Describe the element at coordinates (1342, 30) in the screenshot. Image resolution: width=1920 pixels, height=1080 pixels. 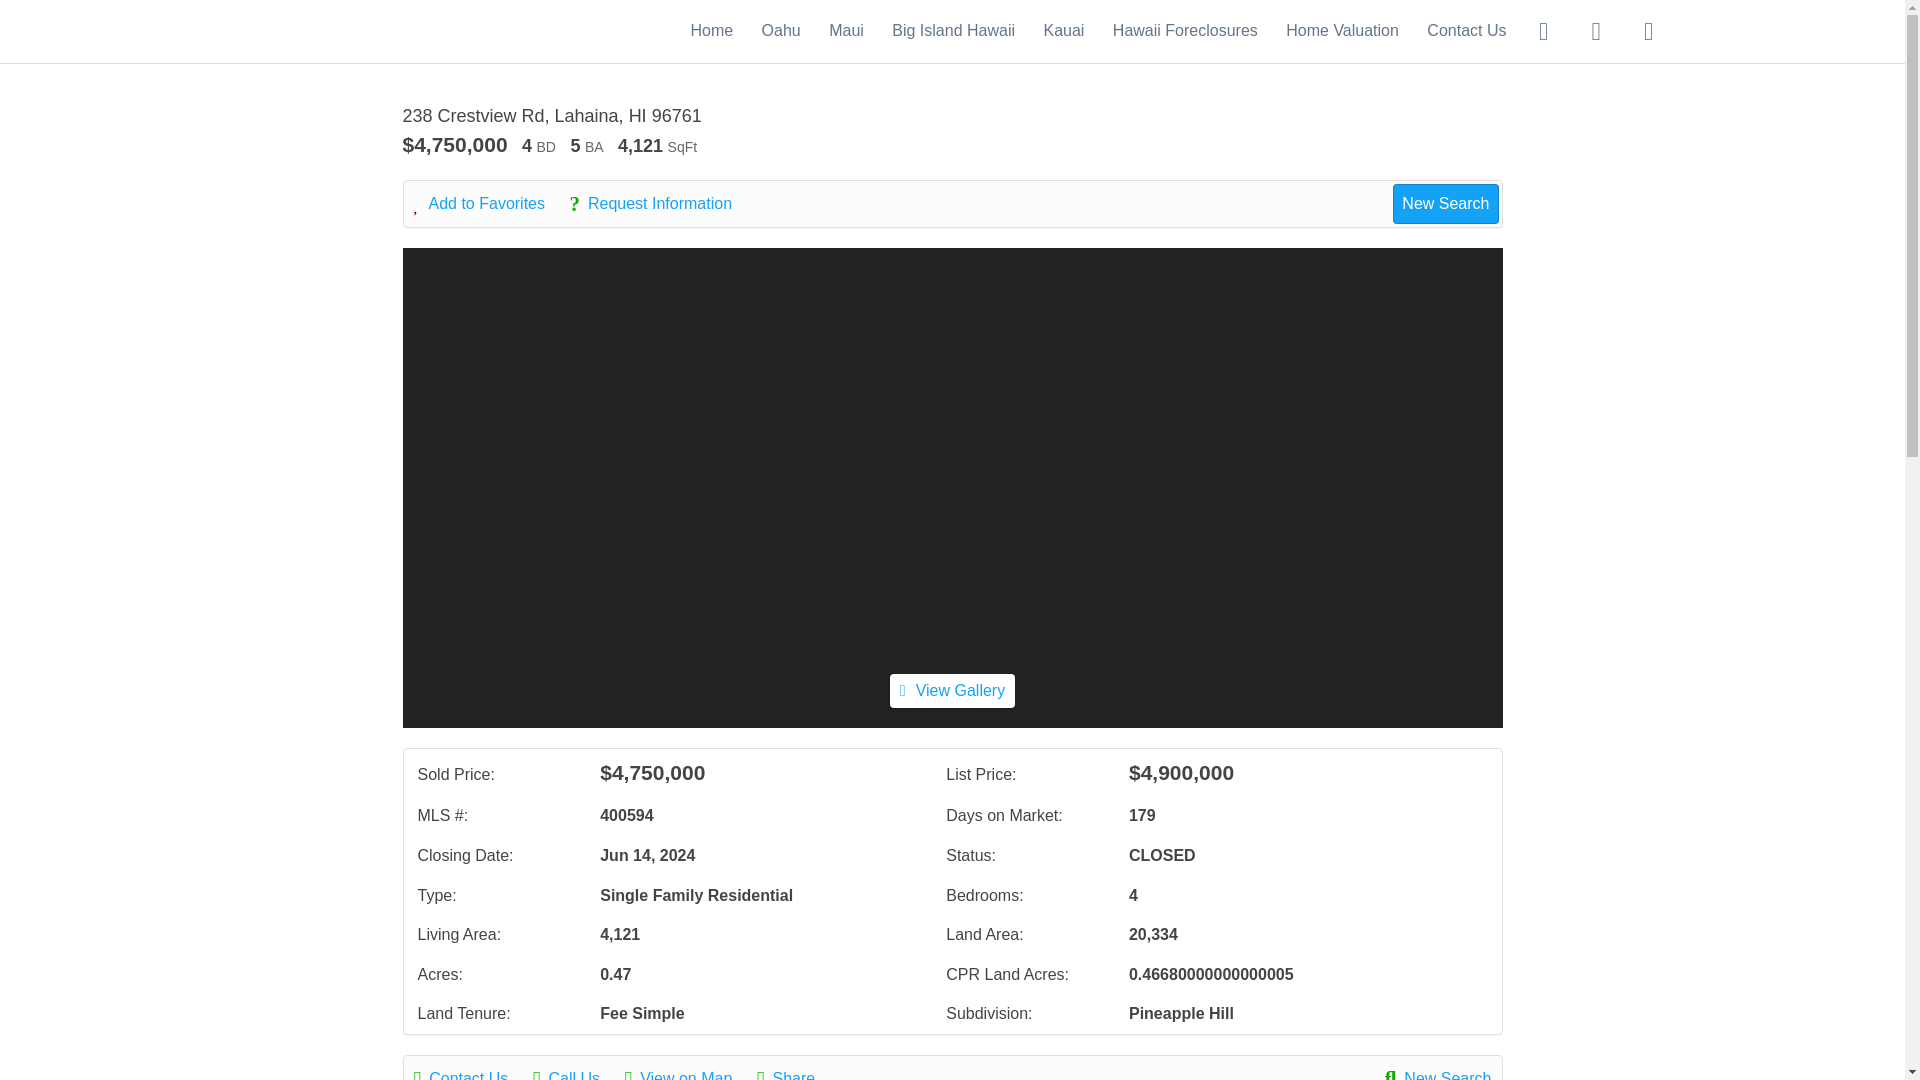
I see `Home Valuation` at that location.